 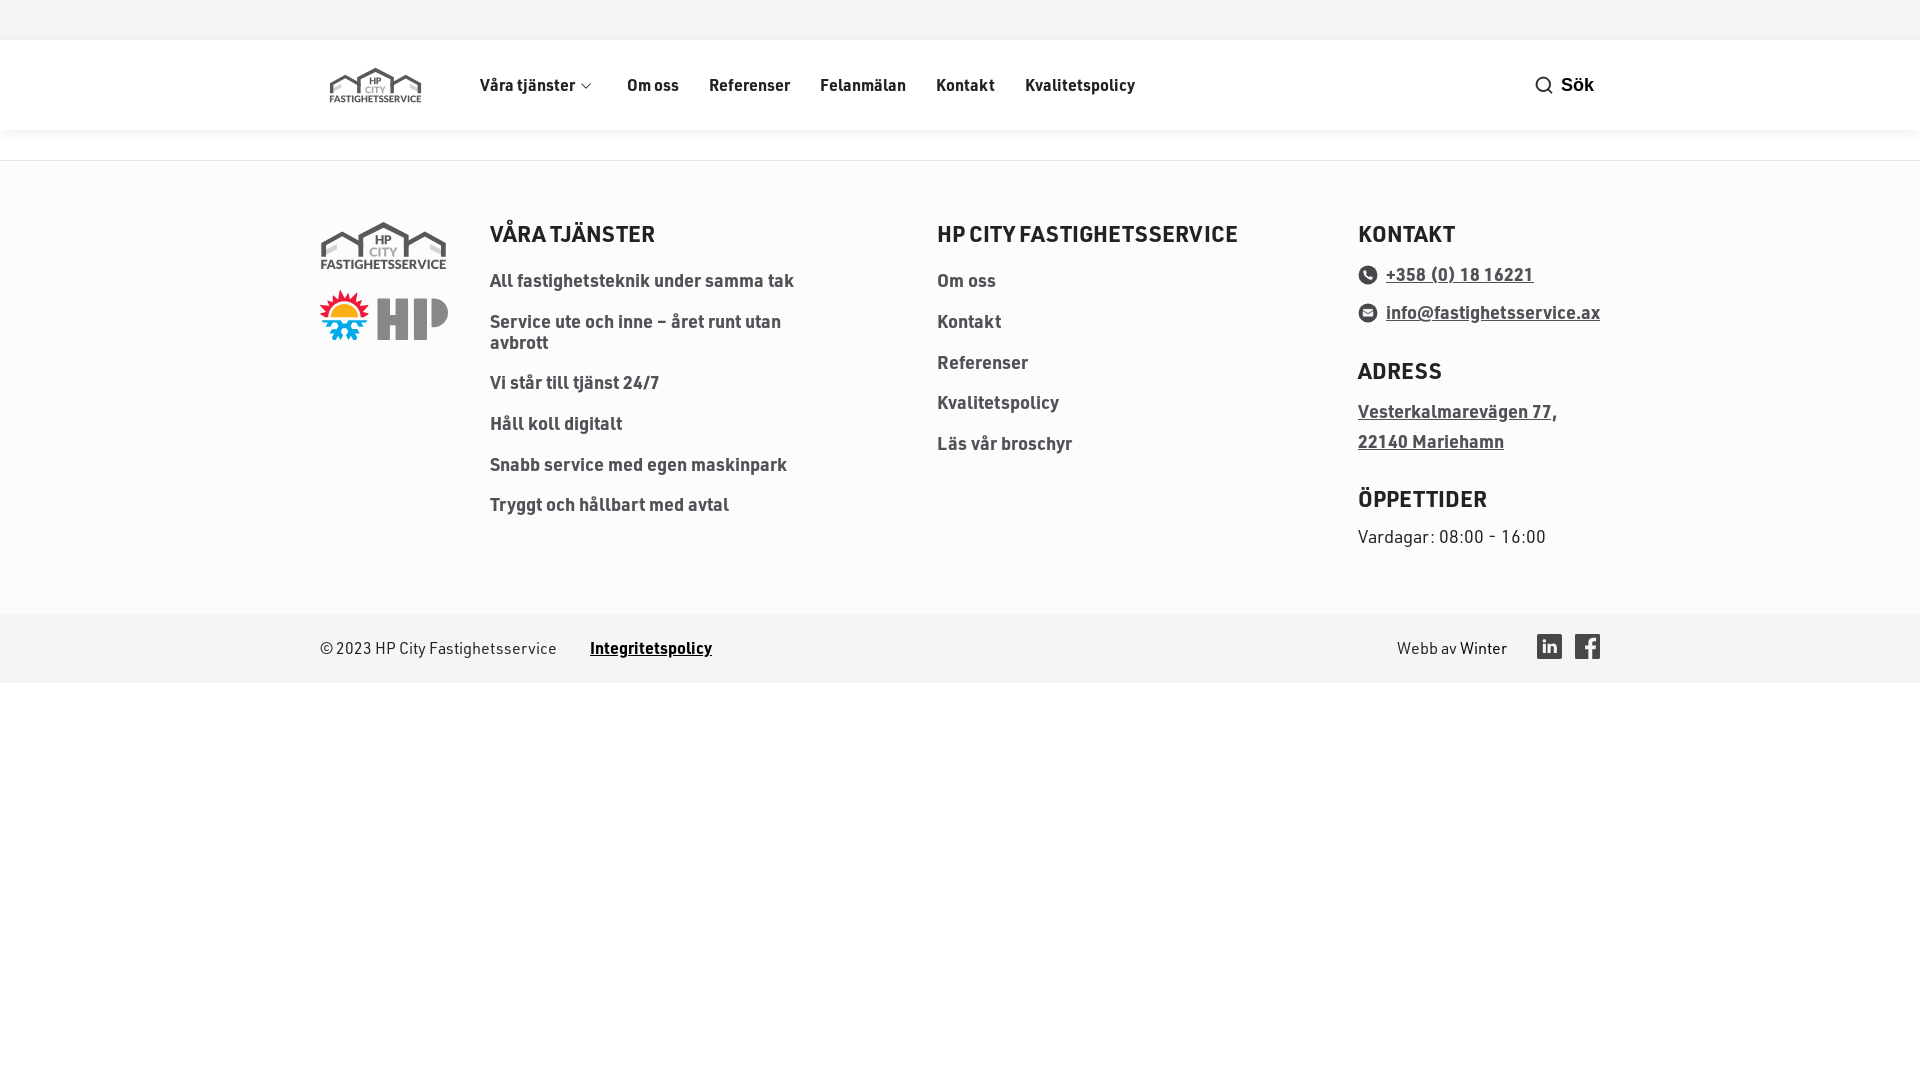 What do you see at coordinates (1446, 274) in the screenshot?
I see `+358 (0) 18 16221` at bounding box center [1446, 274].